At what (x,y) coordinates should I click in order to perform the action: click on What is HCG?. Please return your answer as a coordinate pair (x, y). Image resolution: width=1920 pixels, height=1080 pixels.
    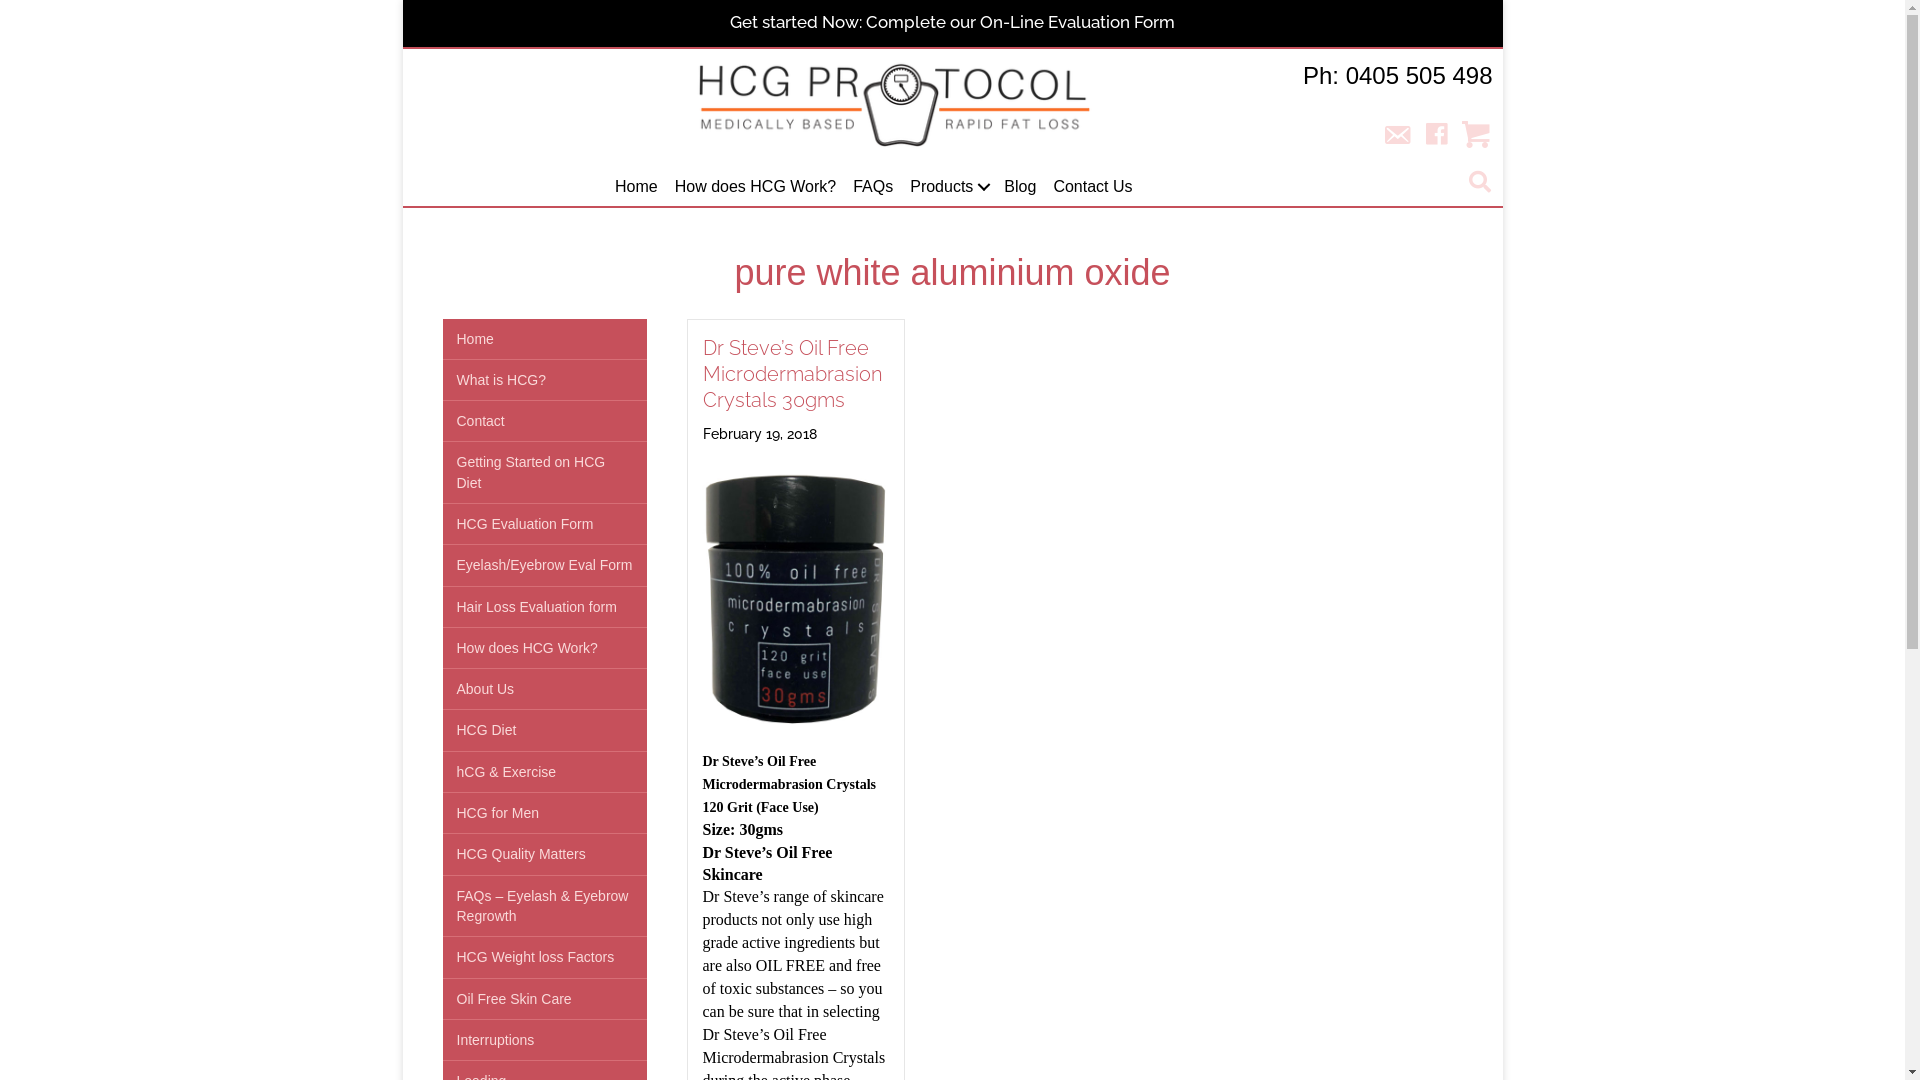
    Looking at the image, I should click on (544, 380).